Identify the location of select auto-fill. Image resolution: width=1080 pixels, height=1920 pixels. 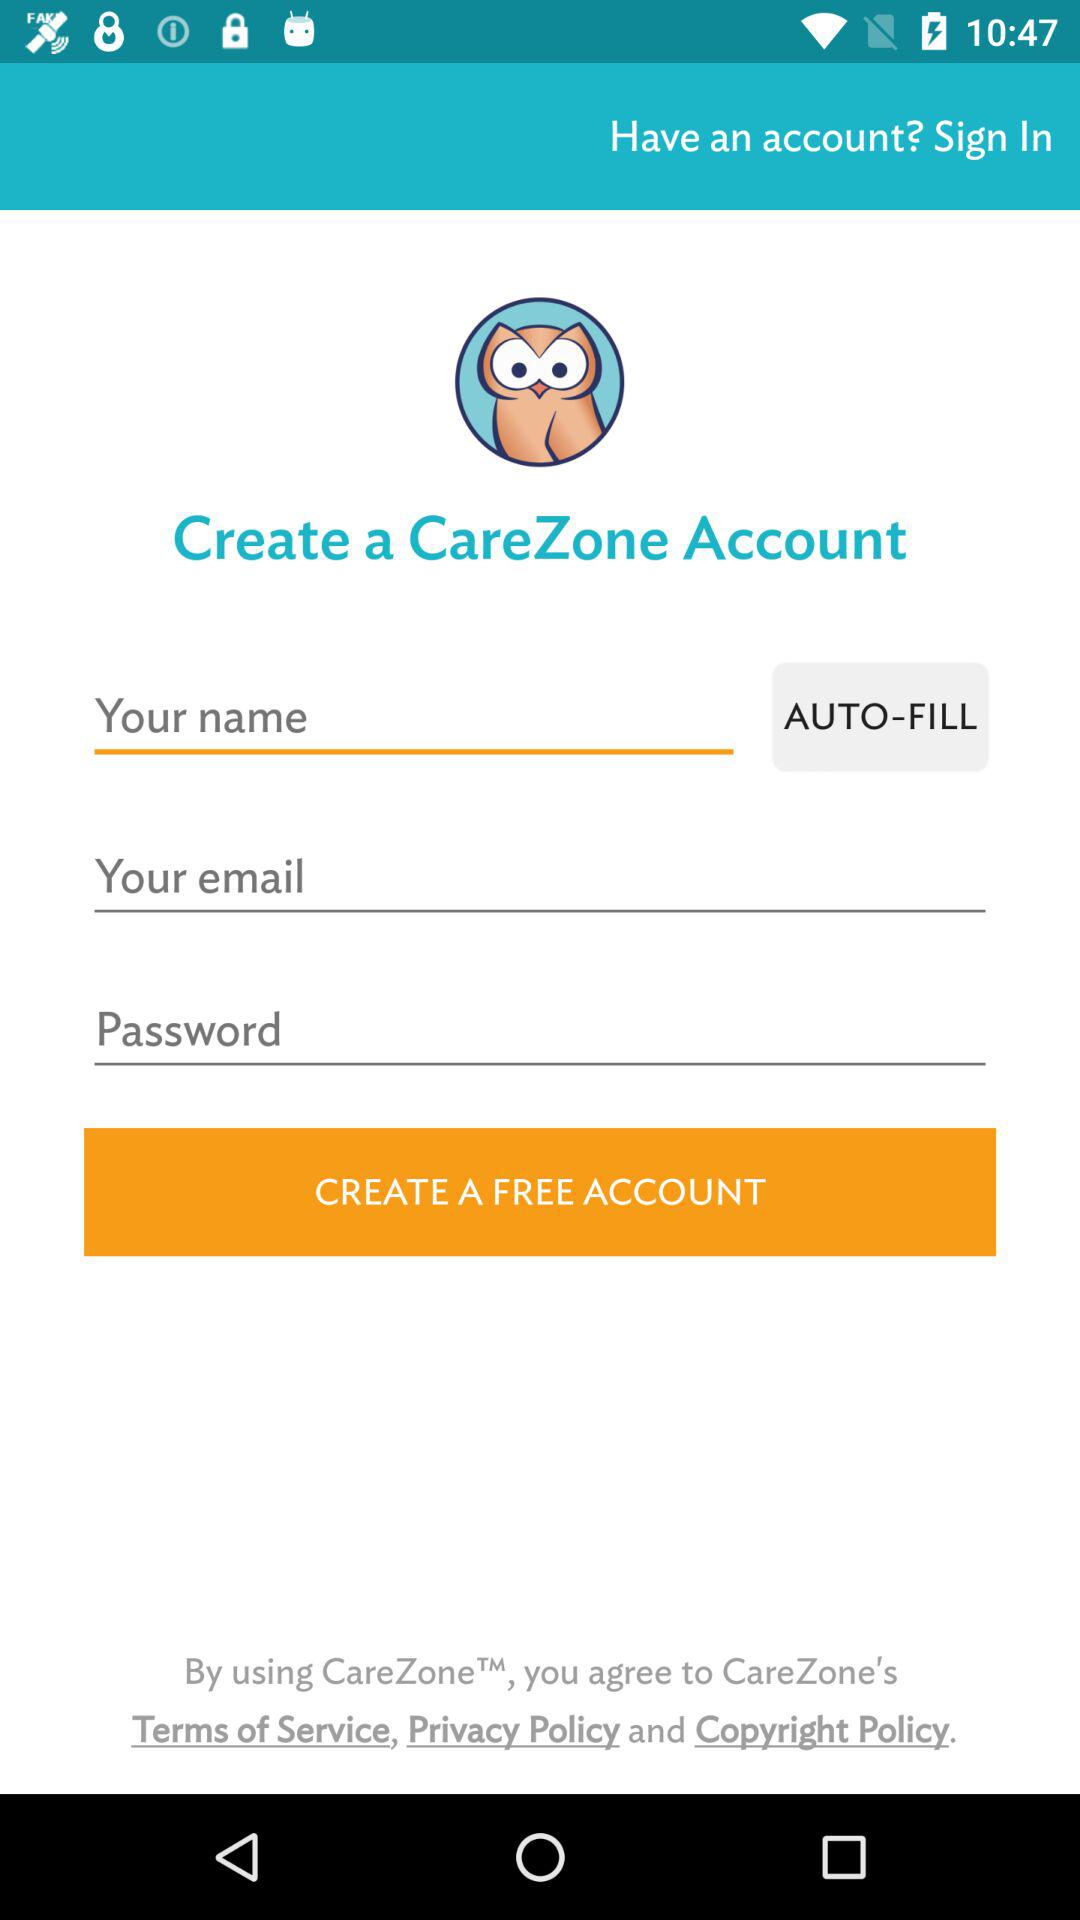
(880, 716).